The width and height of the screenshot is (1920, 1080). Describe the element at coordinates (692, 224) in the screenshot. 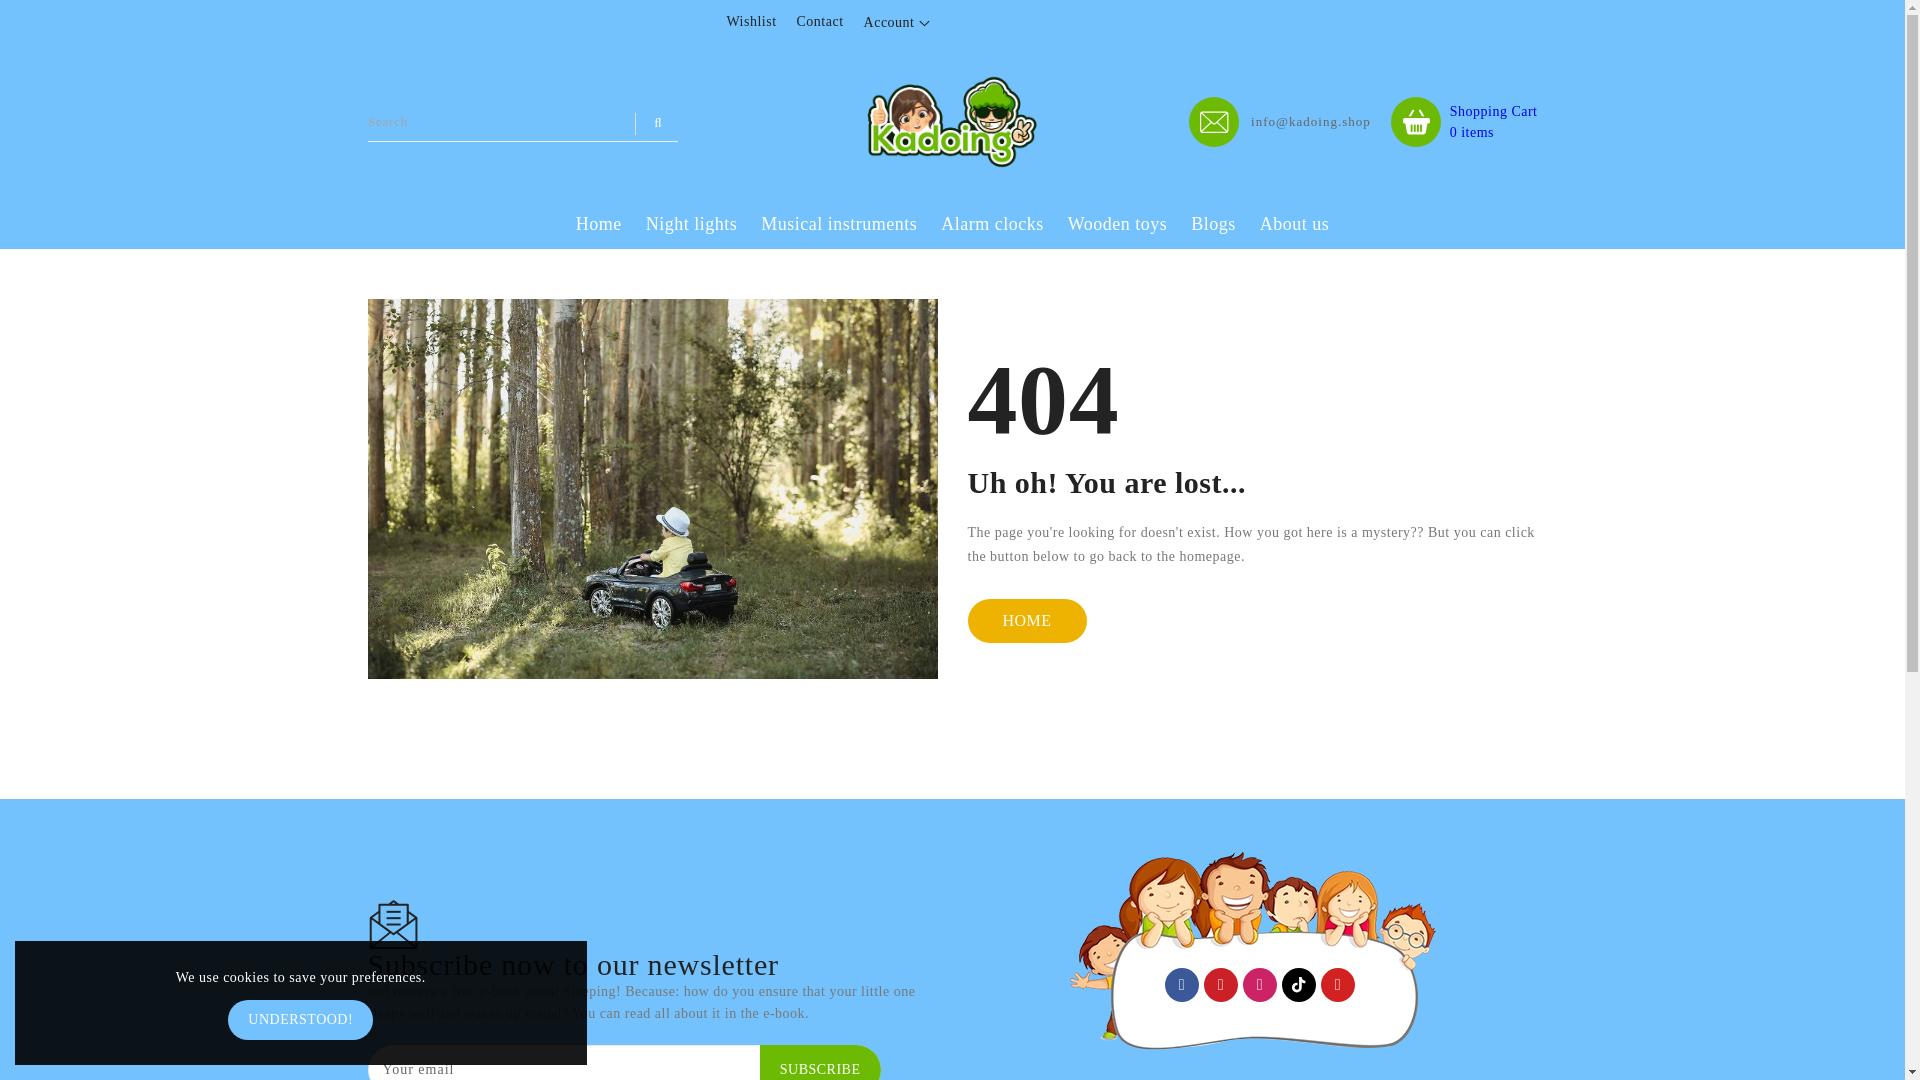

I see `Night lights` at that location.